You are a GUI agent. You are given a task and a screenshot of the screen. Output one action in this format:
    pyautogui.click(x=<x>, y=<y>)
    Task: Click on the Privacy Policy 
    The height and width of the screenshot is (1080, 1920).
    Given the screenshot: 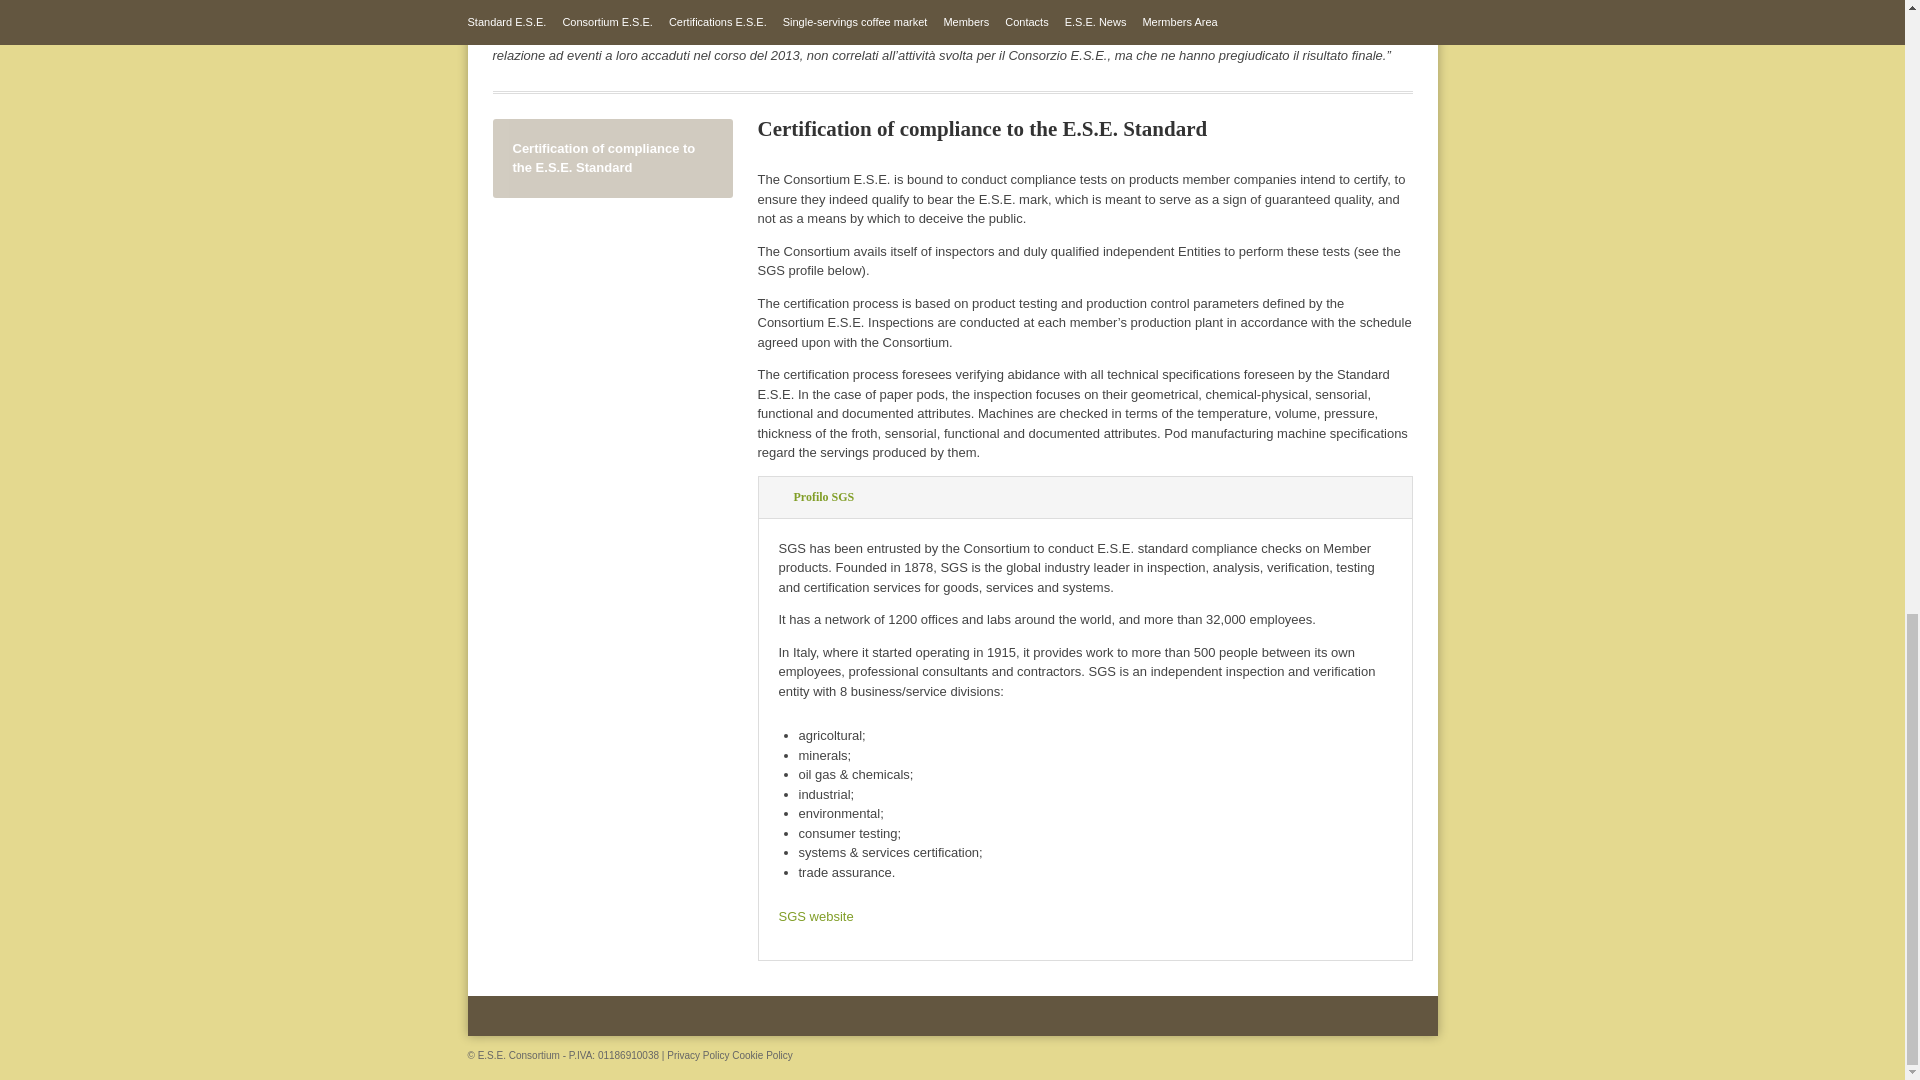 What is the action you would take?
    pyautogui.click(x=698, y=1054)
    